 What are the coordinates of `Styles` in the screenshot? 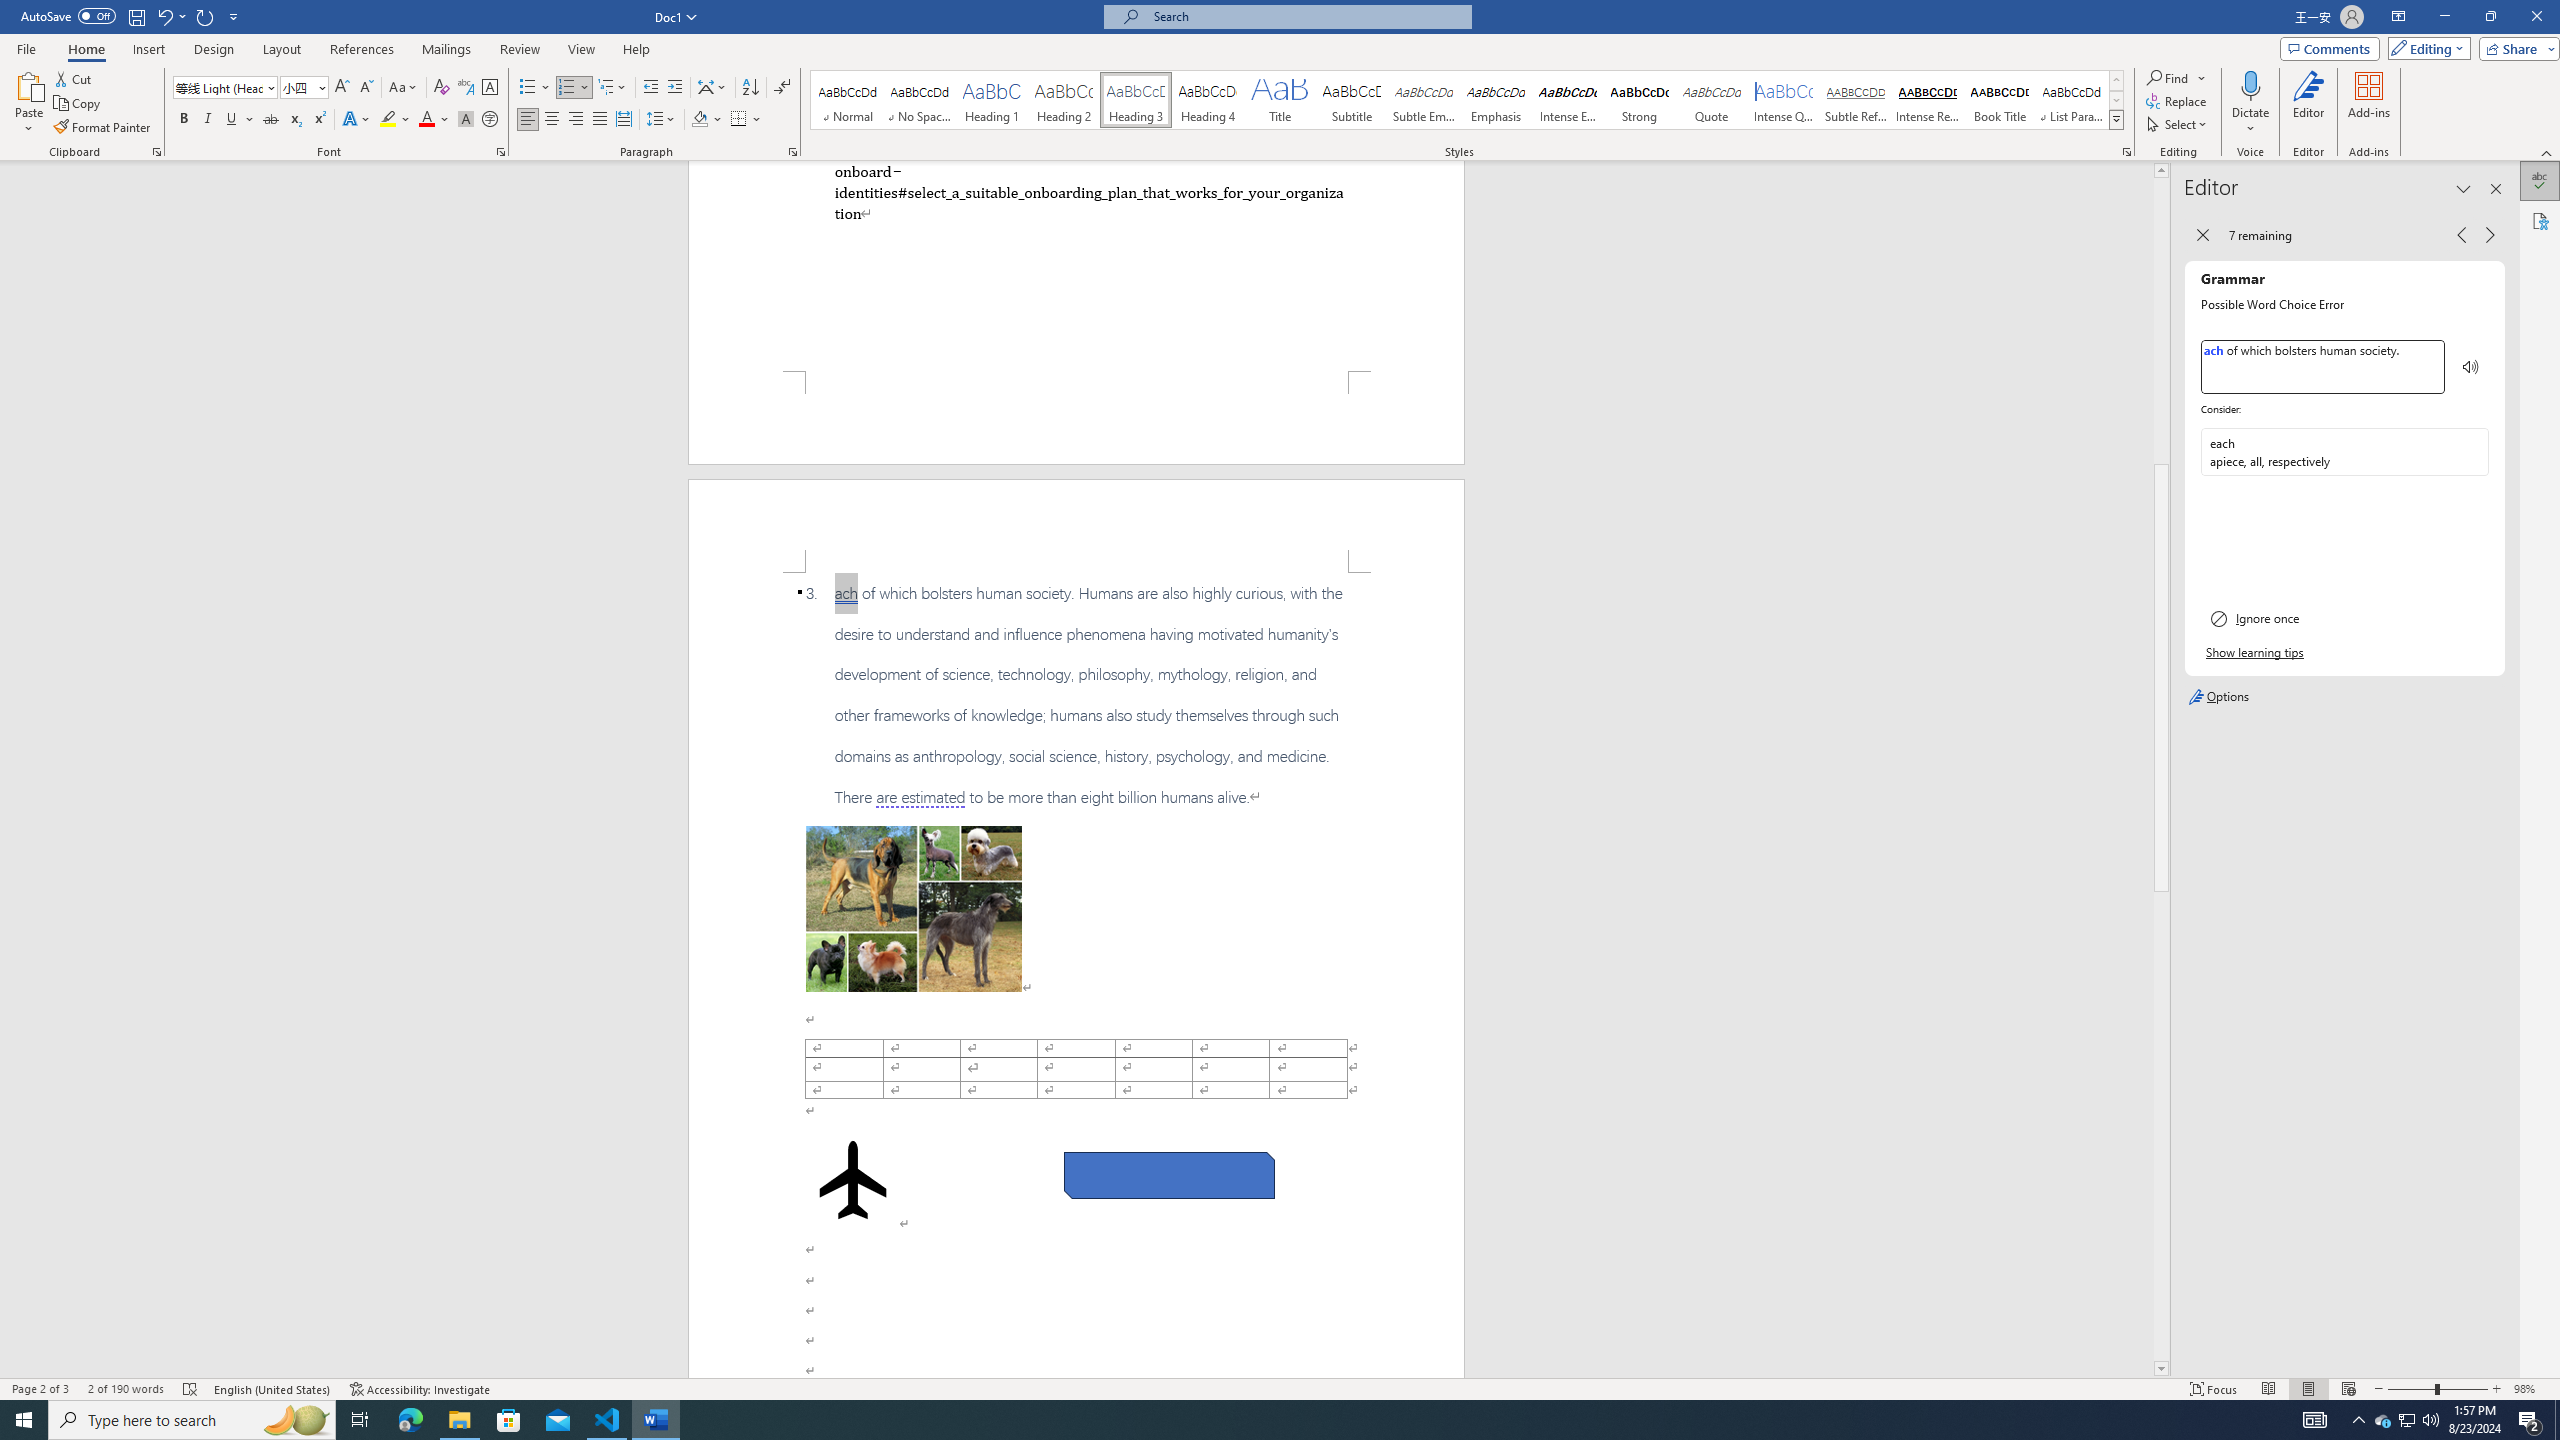 It's located at (2116, 119).